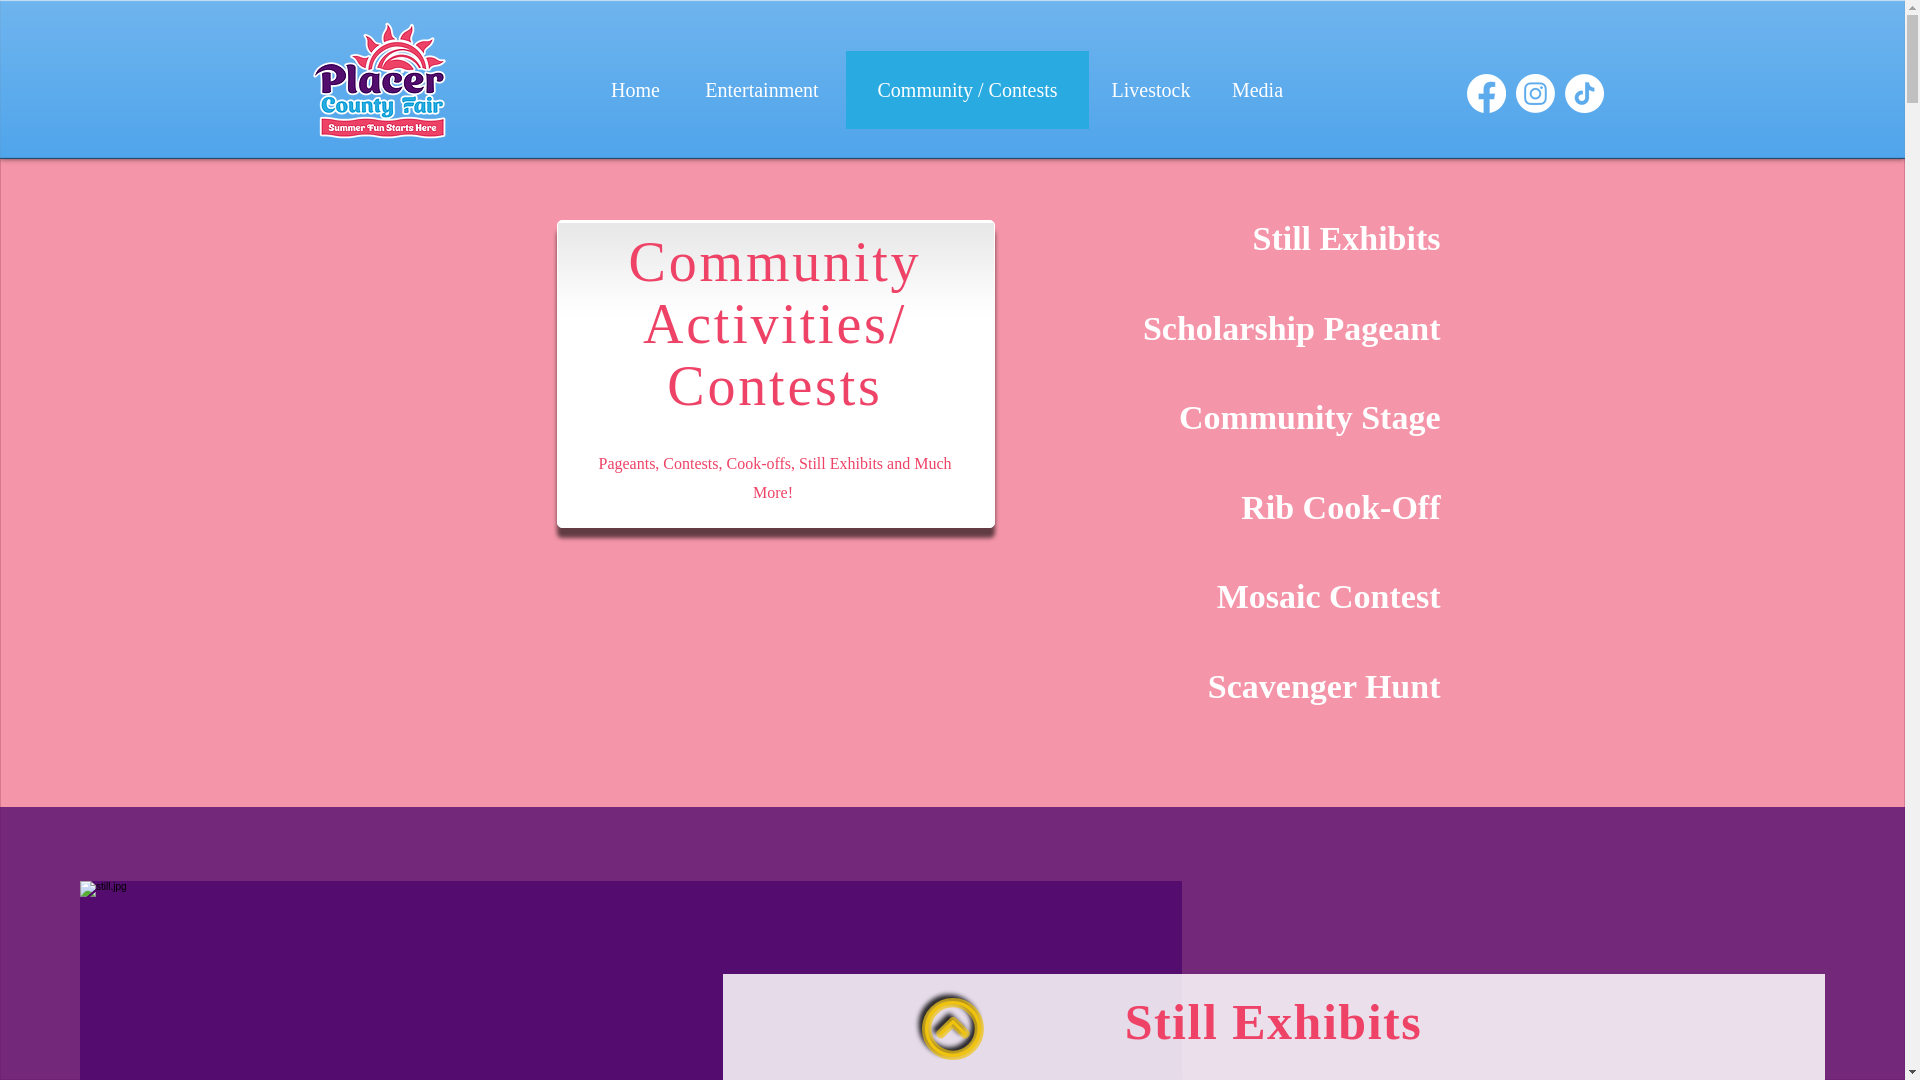 Image resolution: width=1920 pixels, height=1080 pixels. Describe the element at coordinates (1280, 687) in the screenshot. I see `Scavenger Hunt` at that location.